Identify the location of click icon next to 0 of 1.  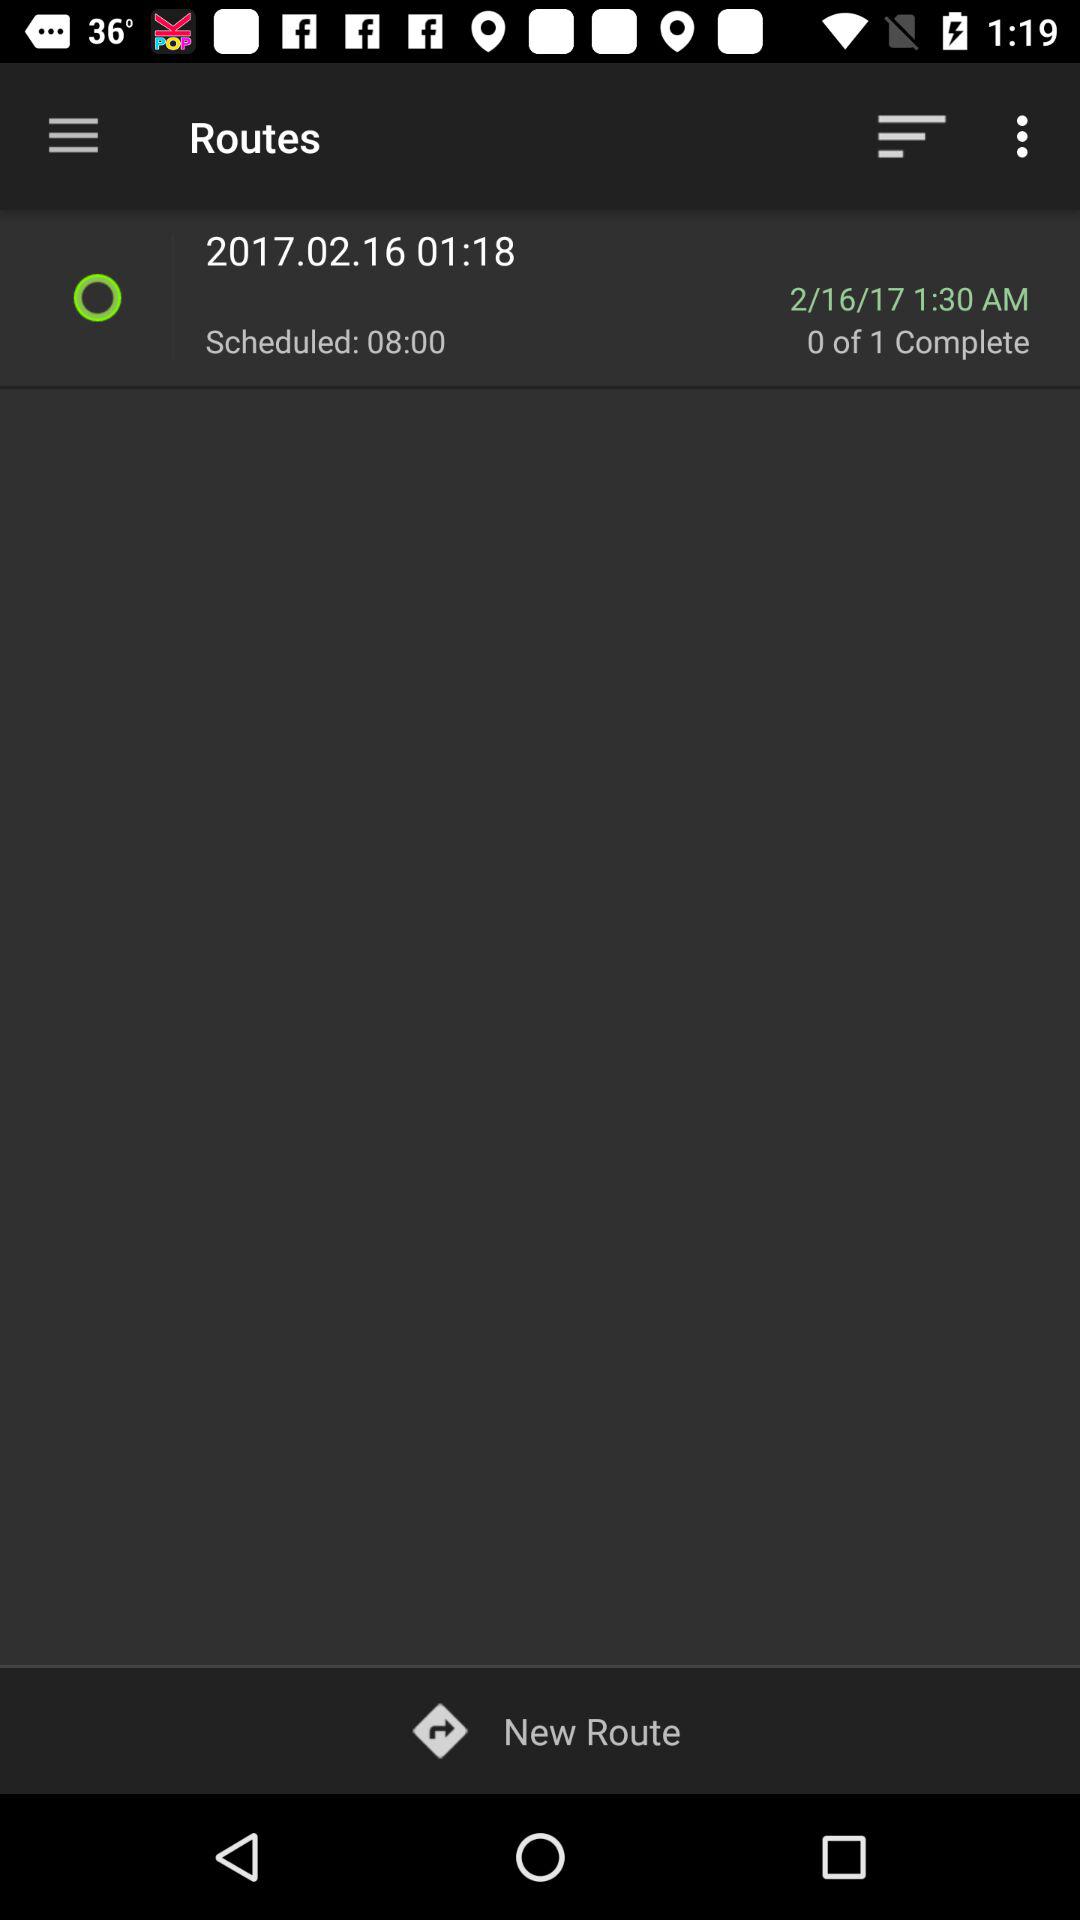
(506, 340).